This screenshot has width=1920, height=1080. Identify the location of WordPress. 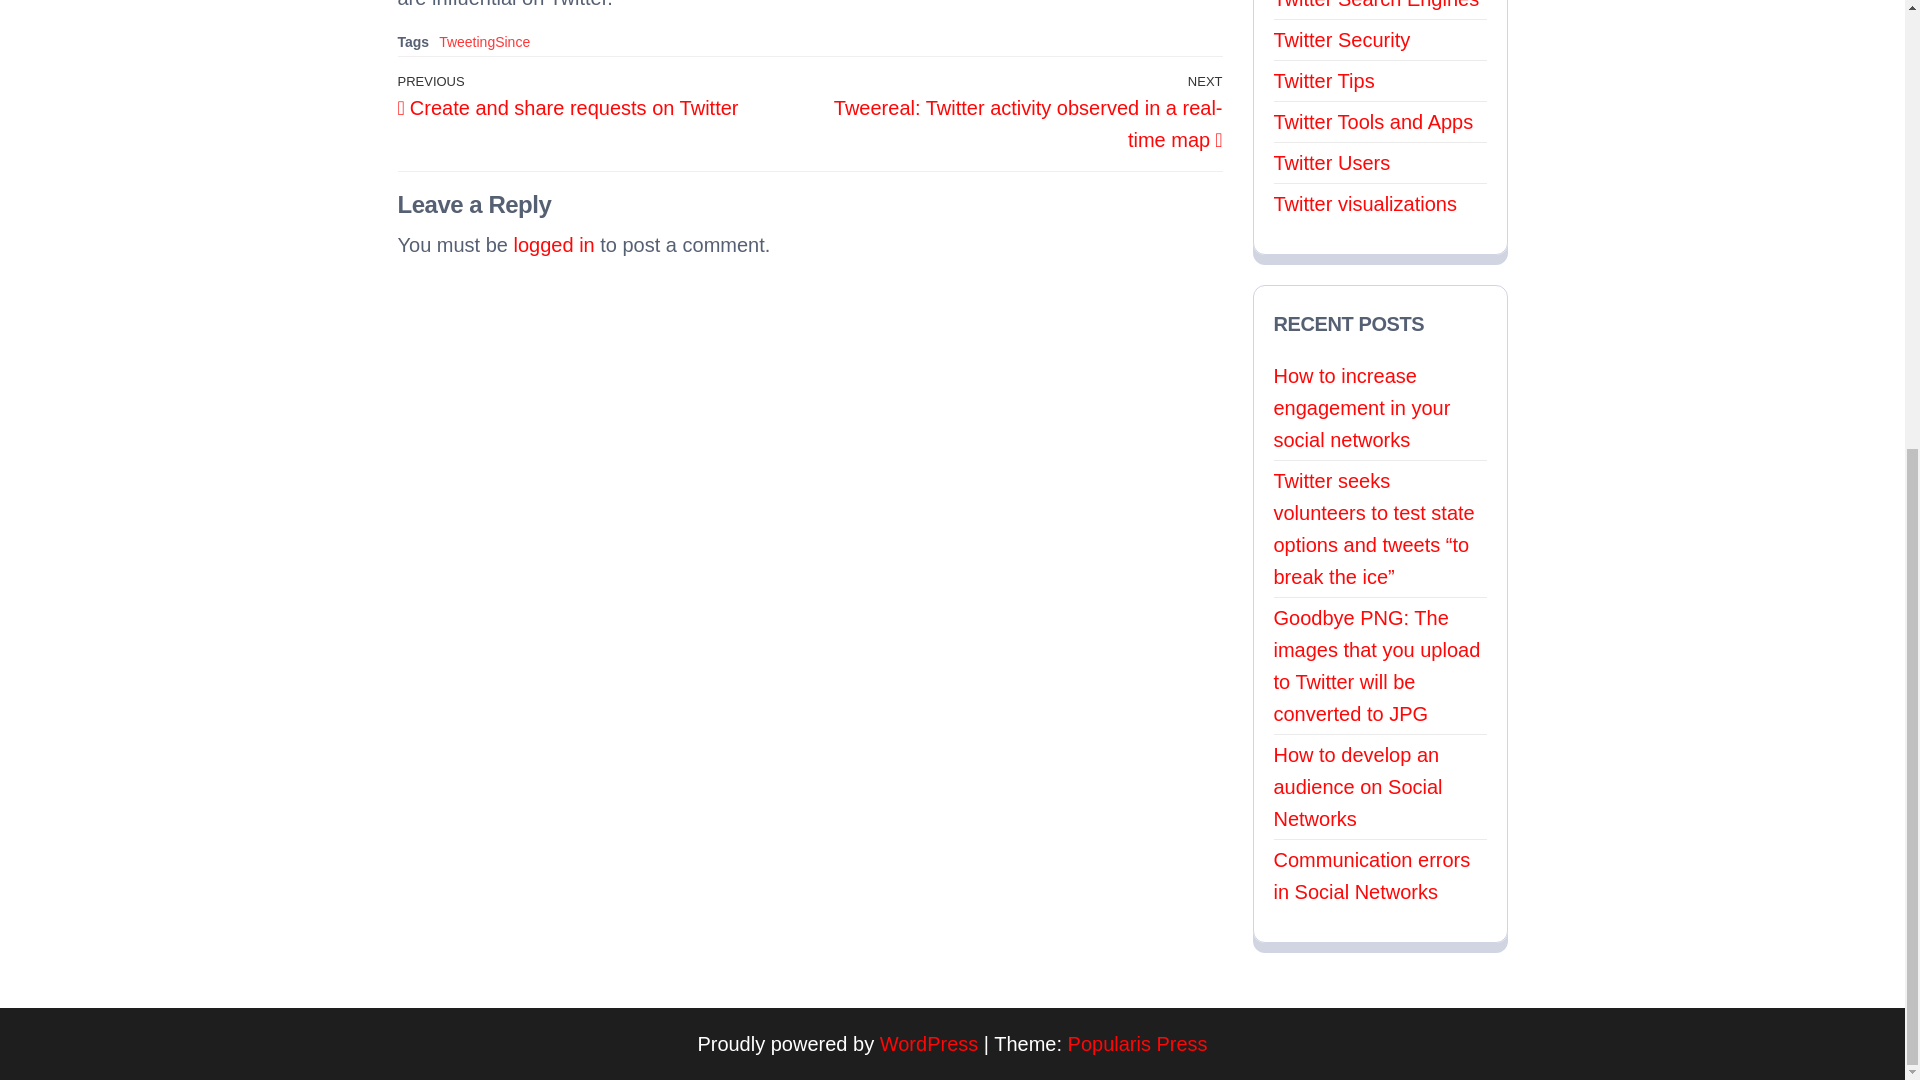
(1137, 1044).